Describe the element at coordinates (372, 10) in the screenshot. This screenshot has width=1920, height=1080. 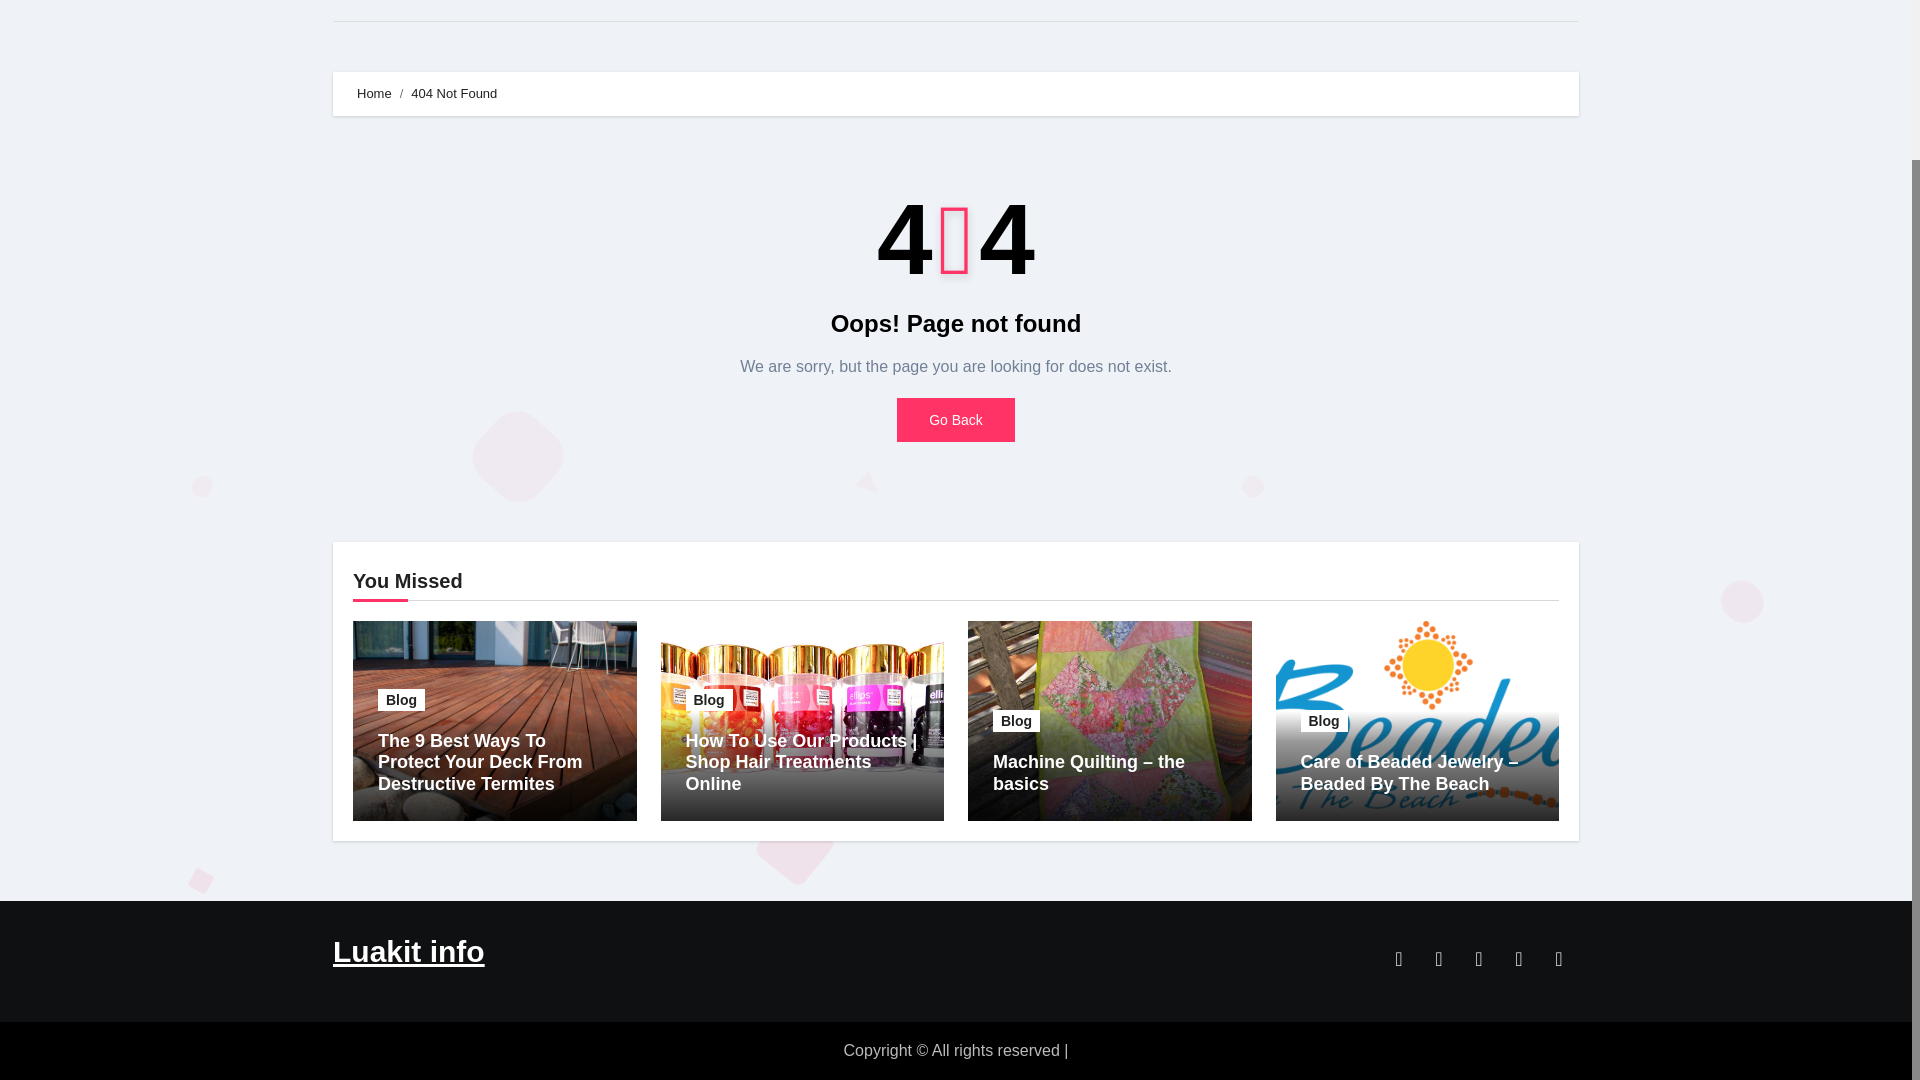
I see `Home` at that location.